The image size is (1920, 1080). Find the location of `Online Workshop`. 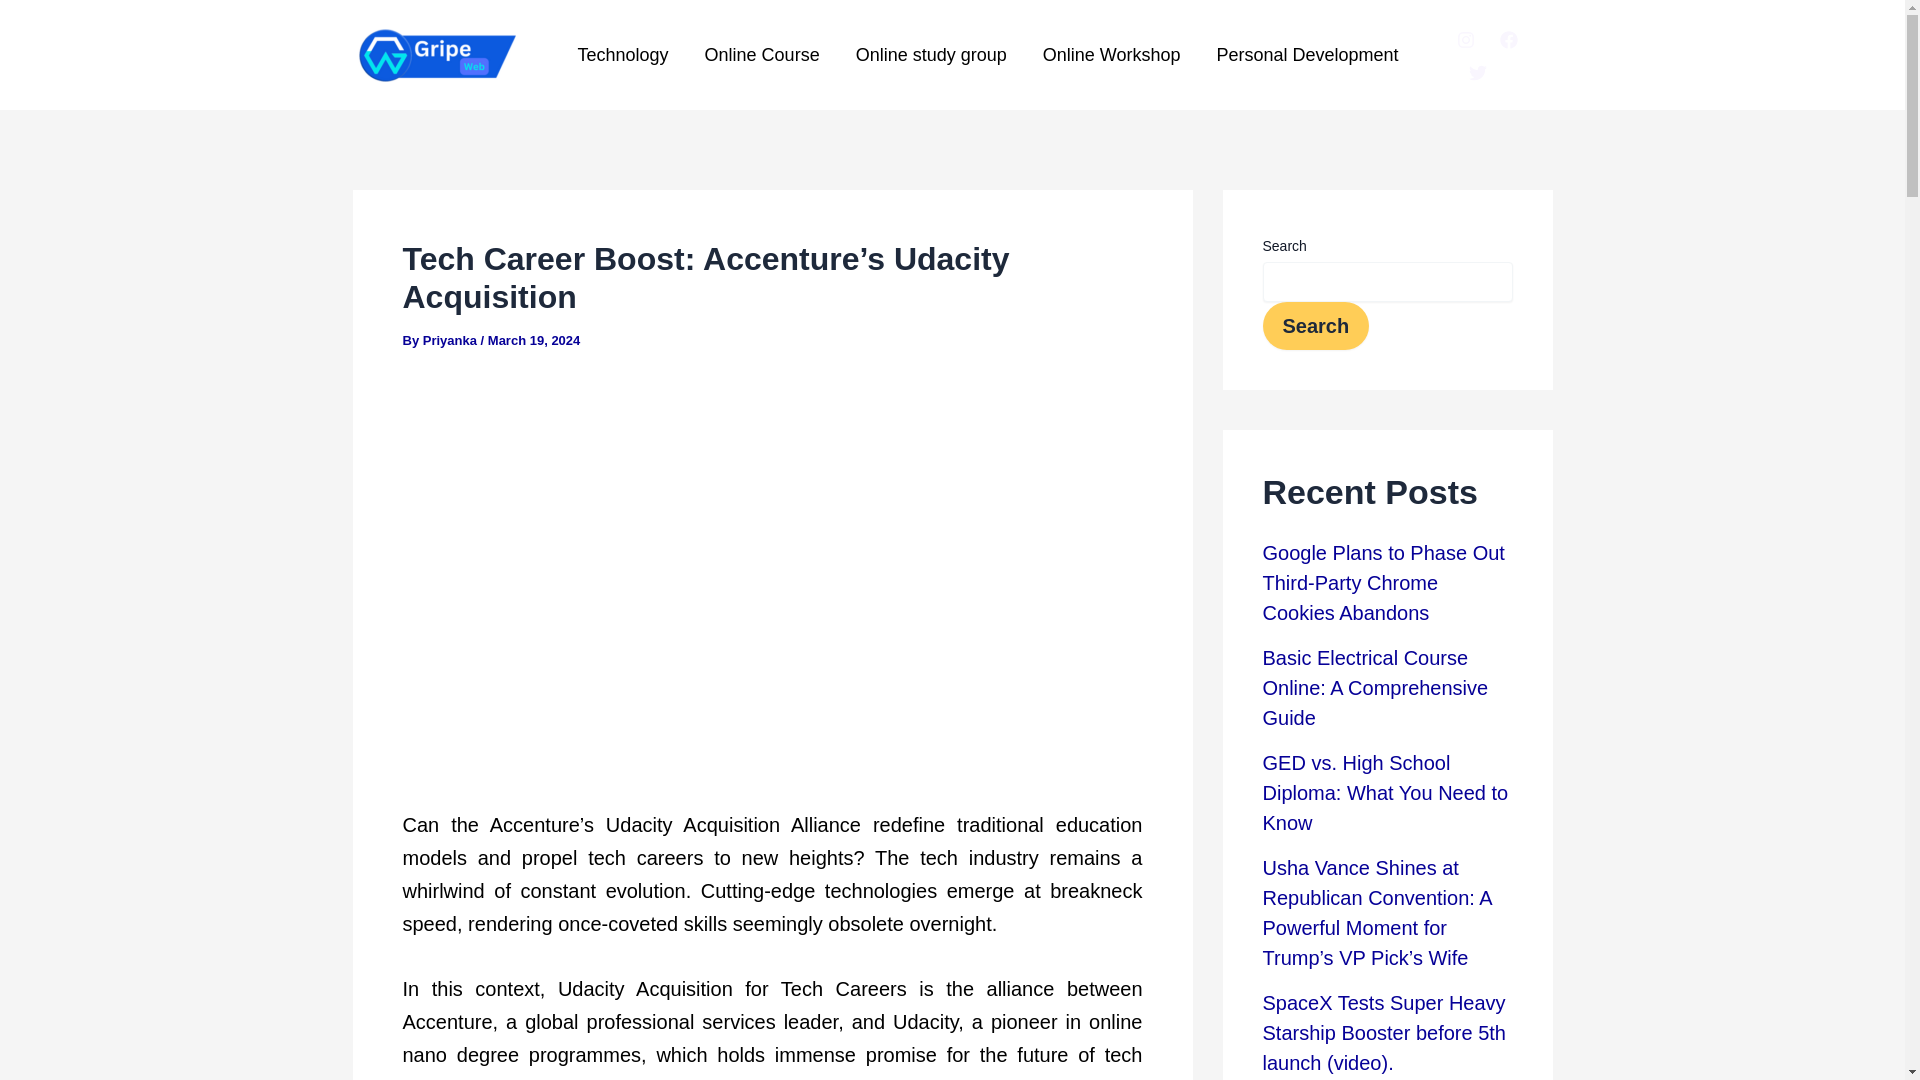

Online Workshop is located at coordinates (1112, 55).